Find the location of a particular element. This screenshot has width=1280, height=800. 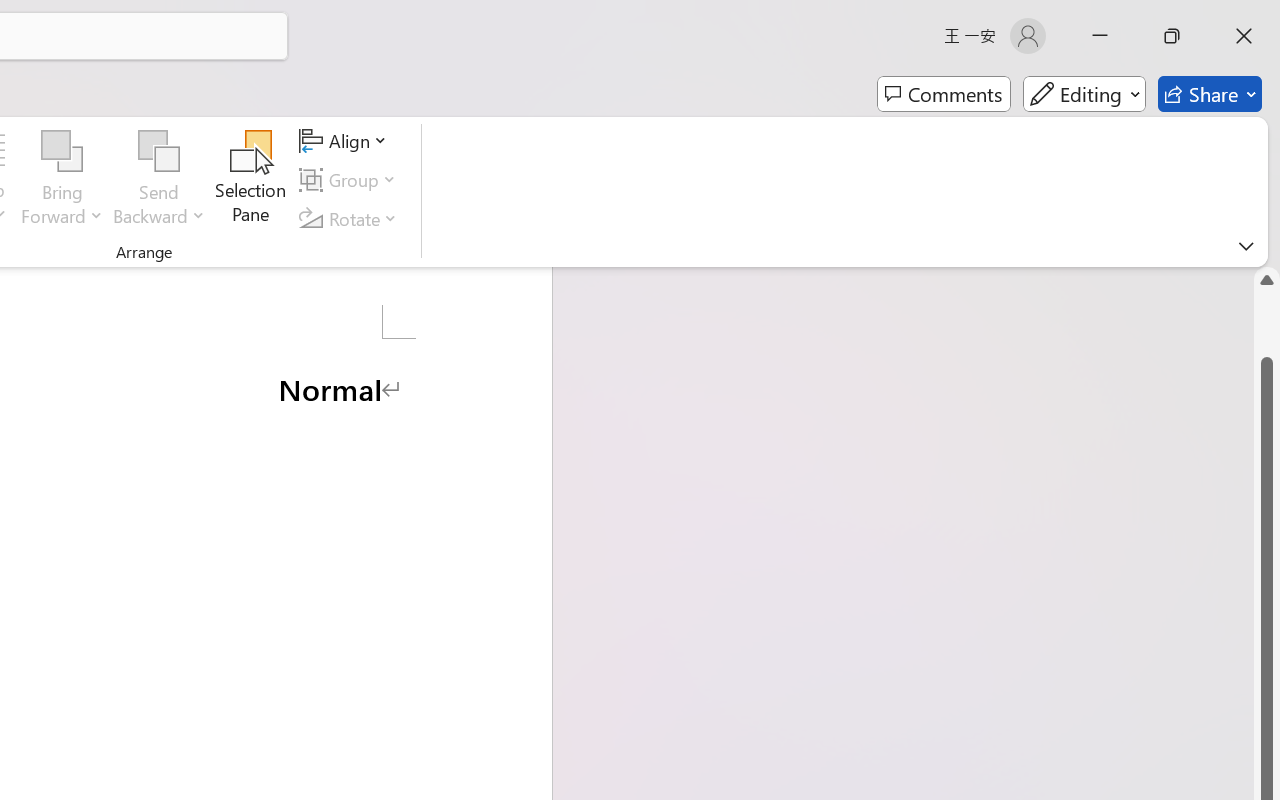

Group is located at coordinates (351, 180).